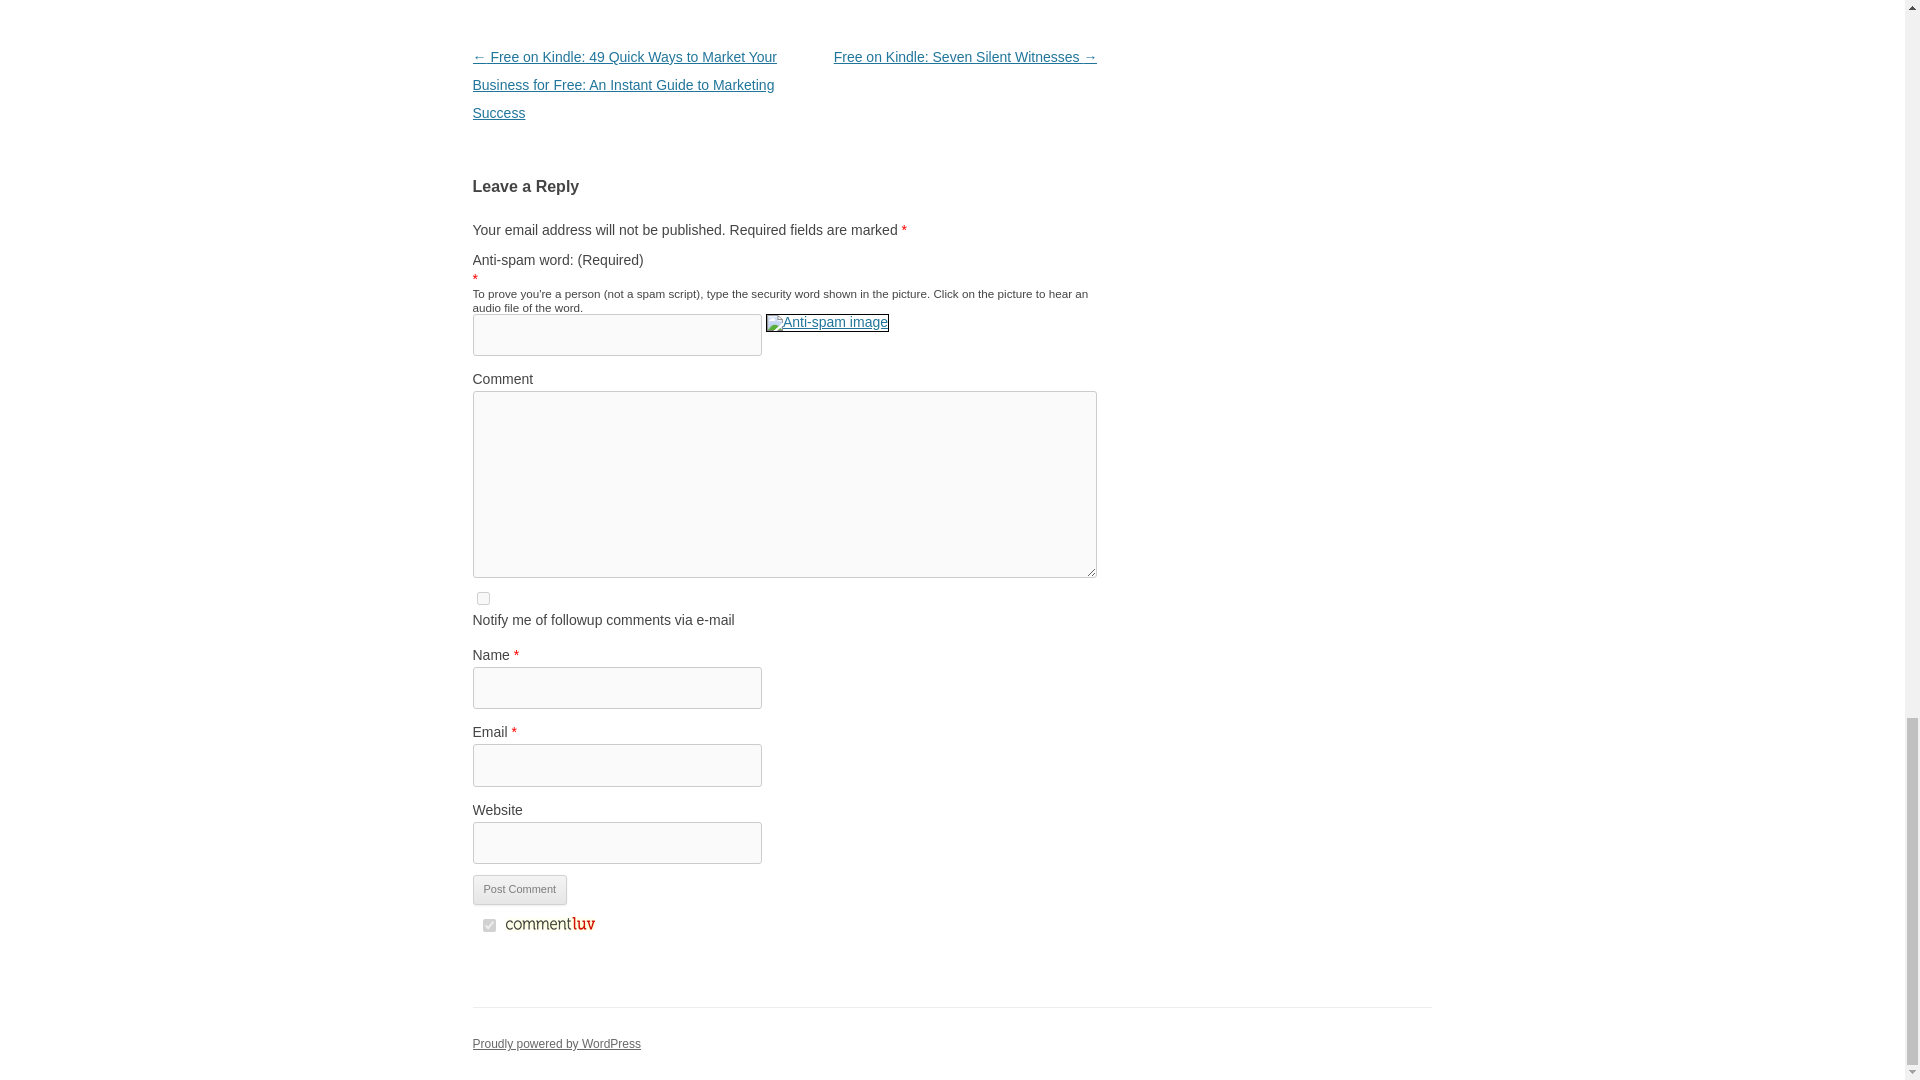 Image resolution: width=1920 pixels, height=1080 pixels. Describe the element at coordinates (556, 1043) in the screenshot. I see `Semantic Personal Publishing Platform` at that location.